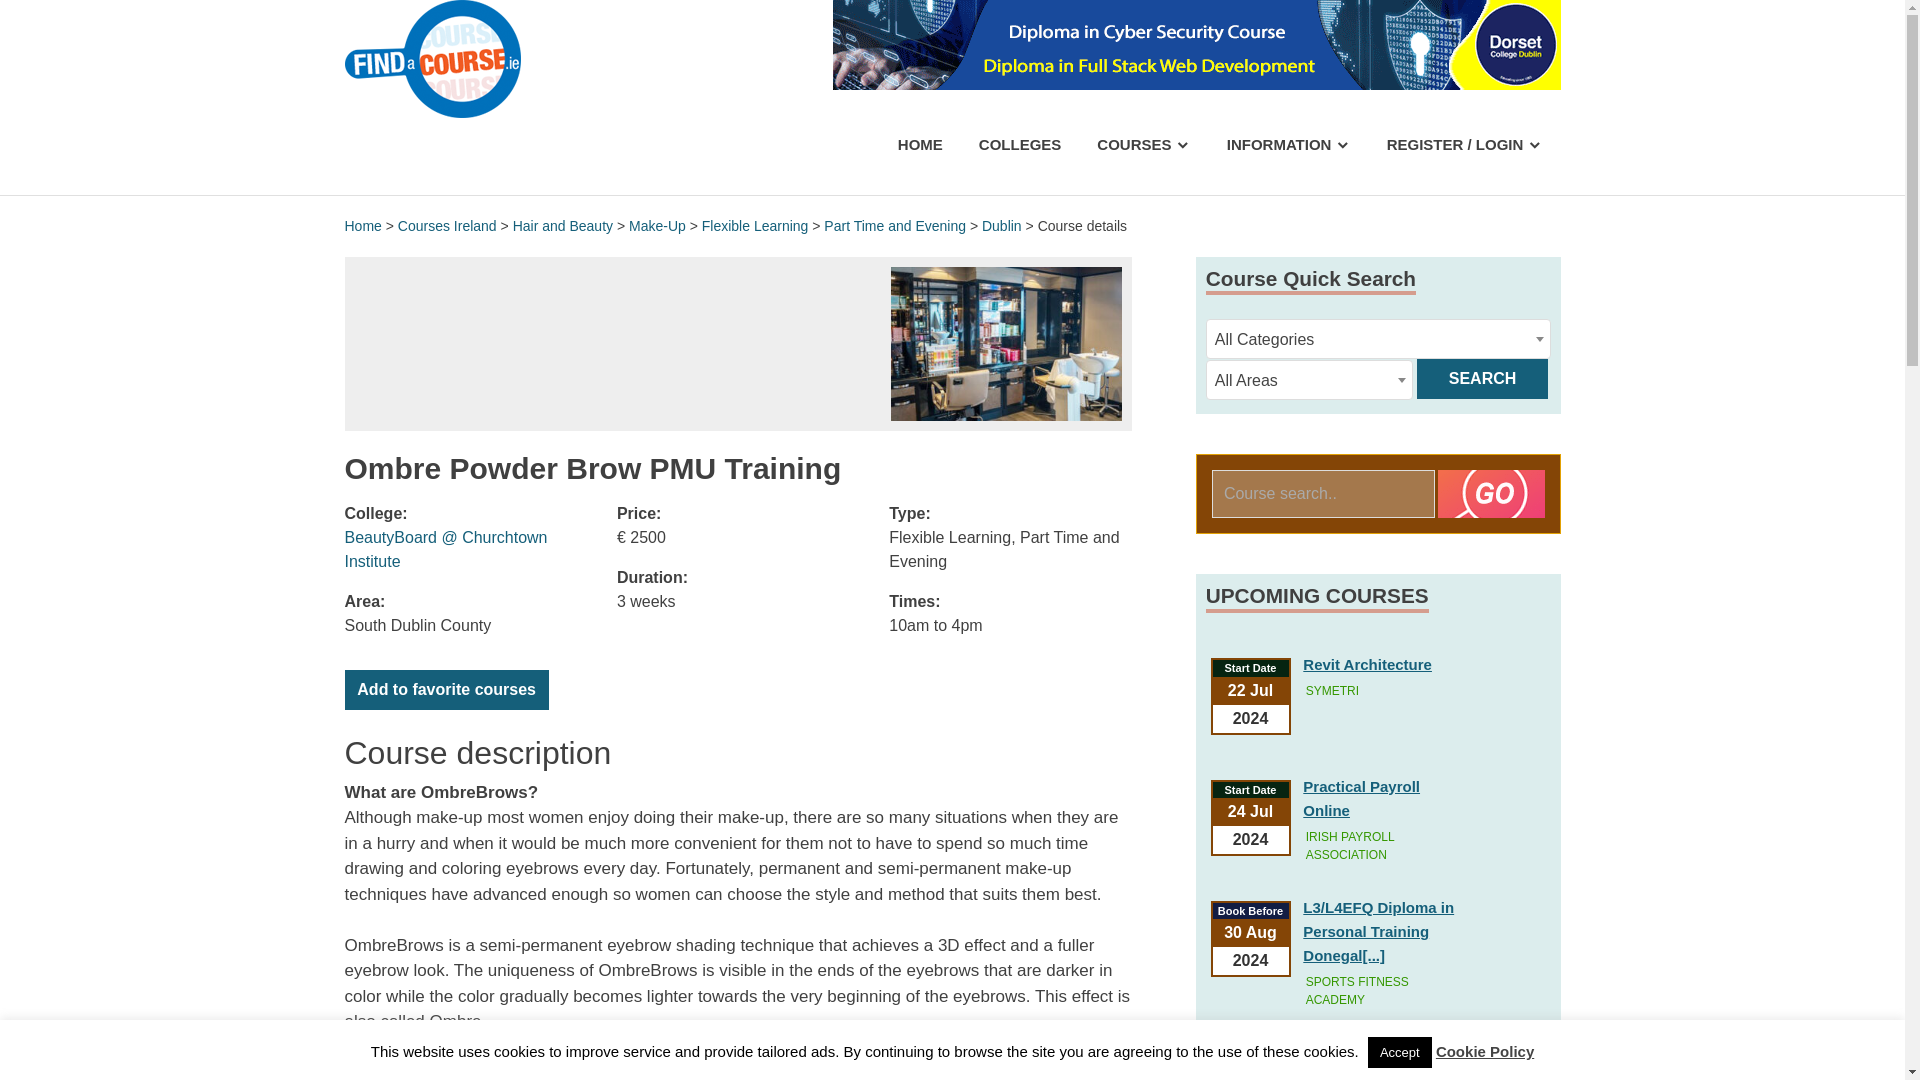 The image size is (1920, 1080). I want to click on HOME, so click(920, 144).